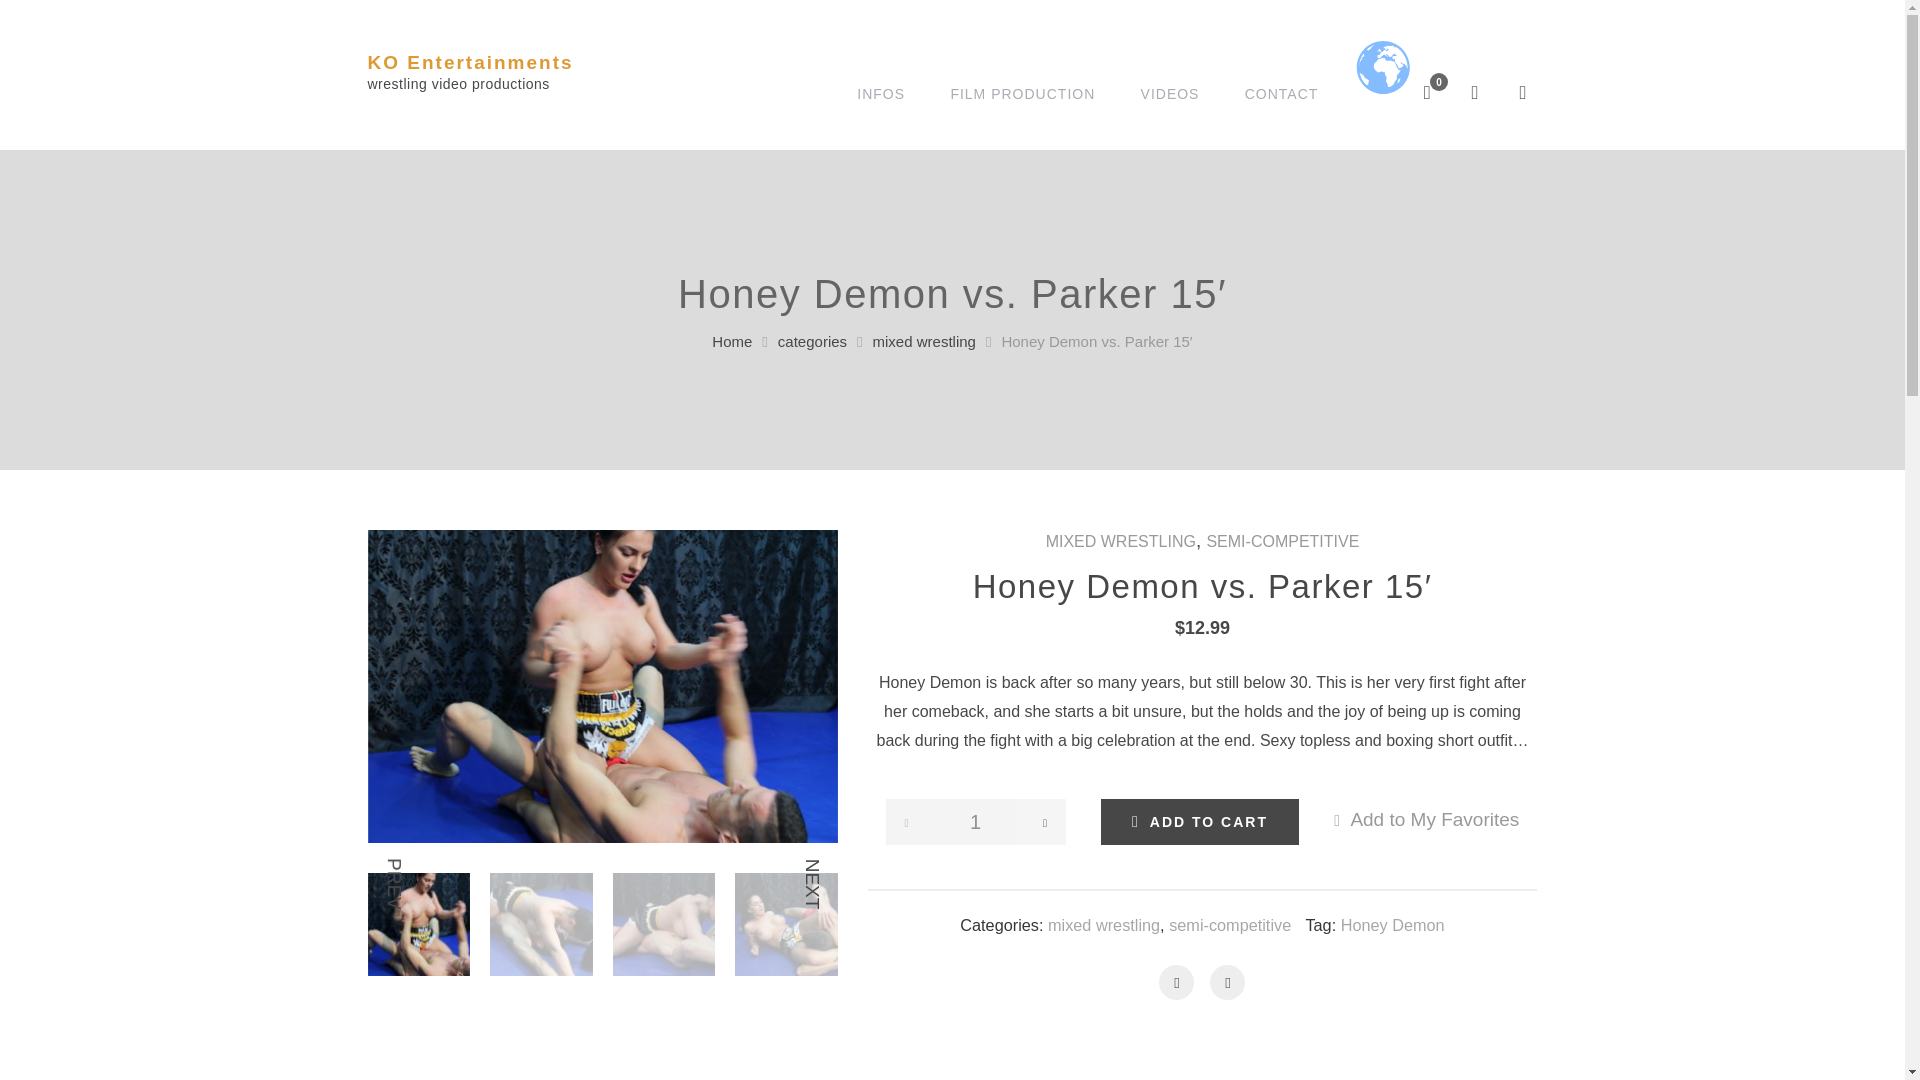 The width and height of the screenshot is (1920, 1080). What do you see at coordinates (1022, 94) in the screenshot?
I see `FILM PRODUCTION` at bounding box center [1022, 94].